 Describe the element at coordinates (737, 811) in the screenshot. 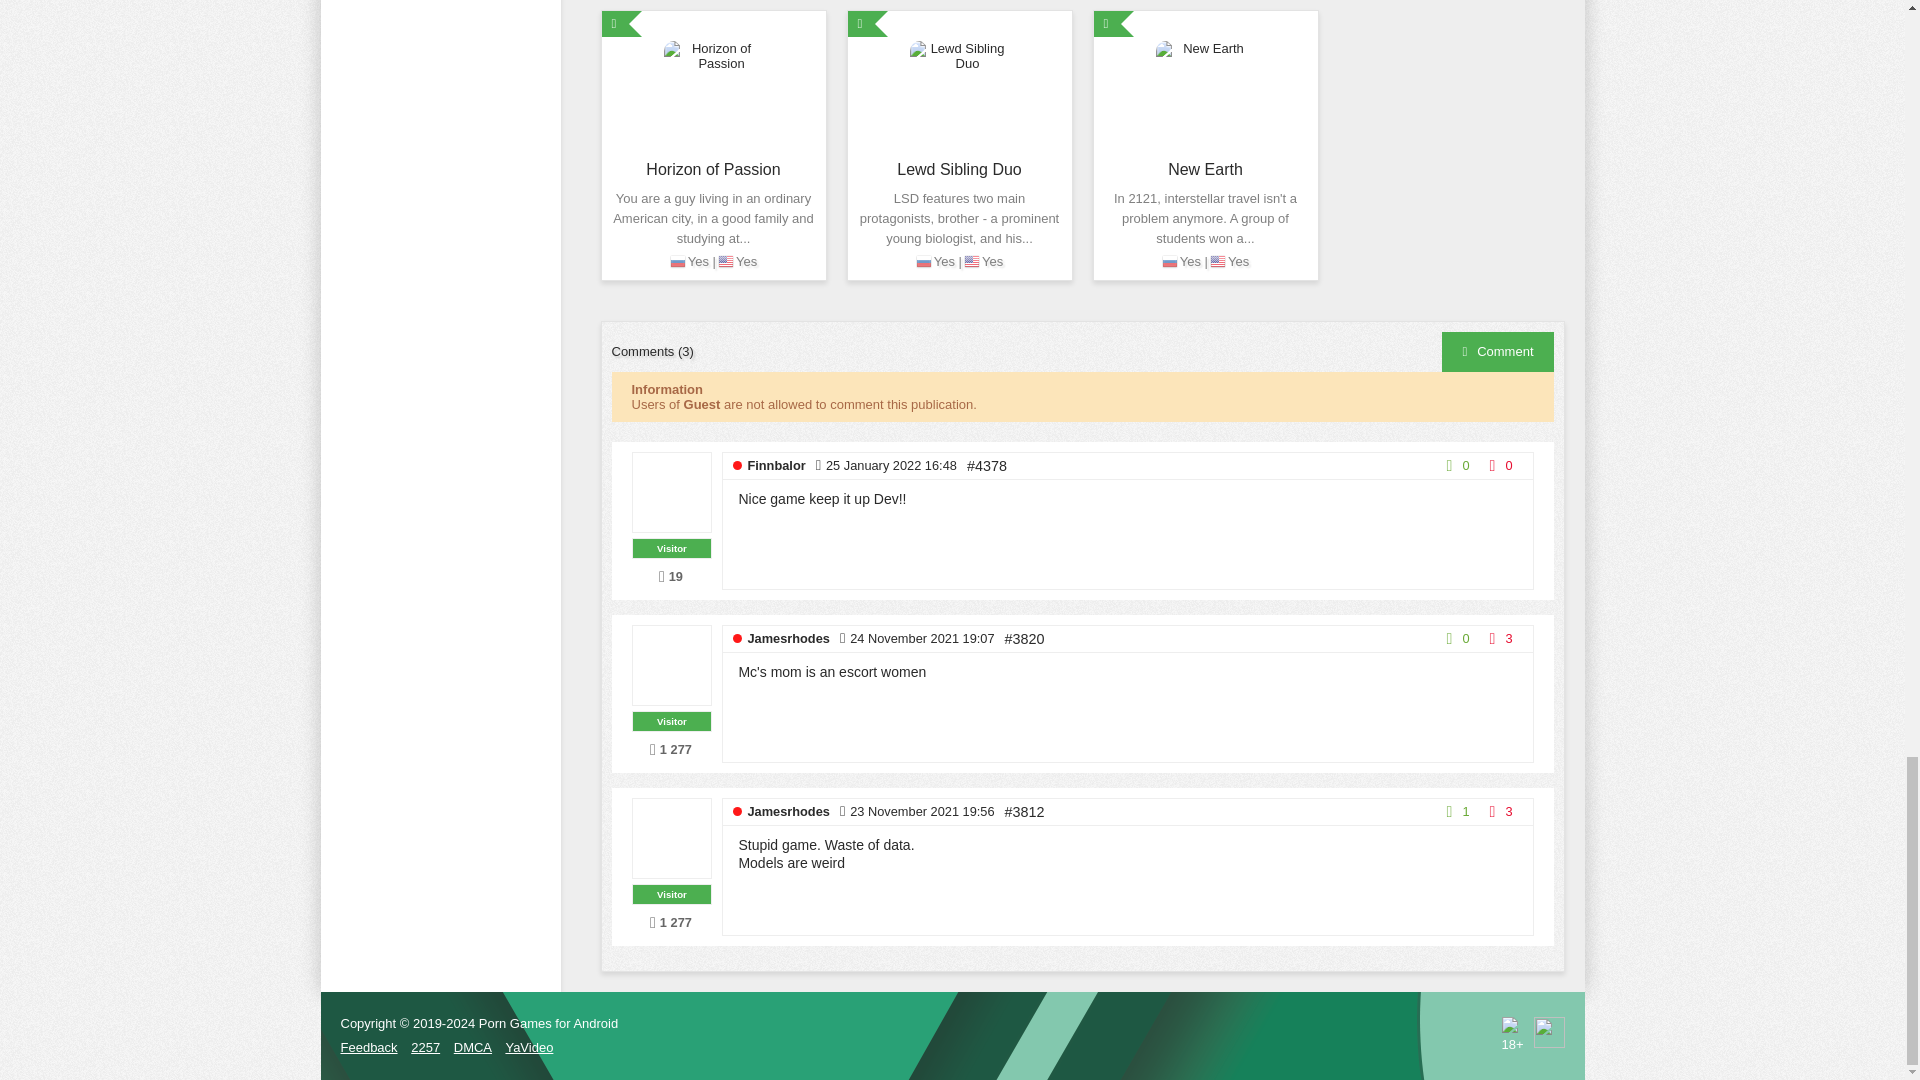

I see `offline` at that location.